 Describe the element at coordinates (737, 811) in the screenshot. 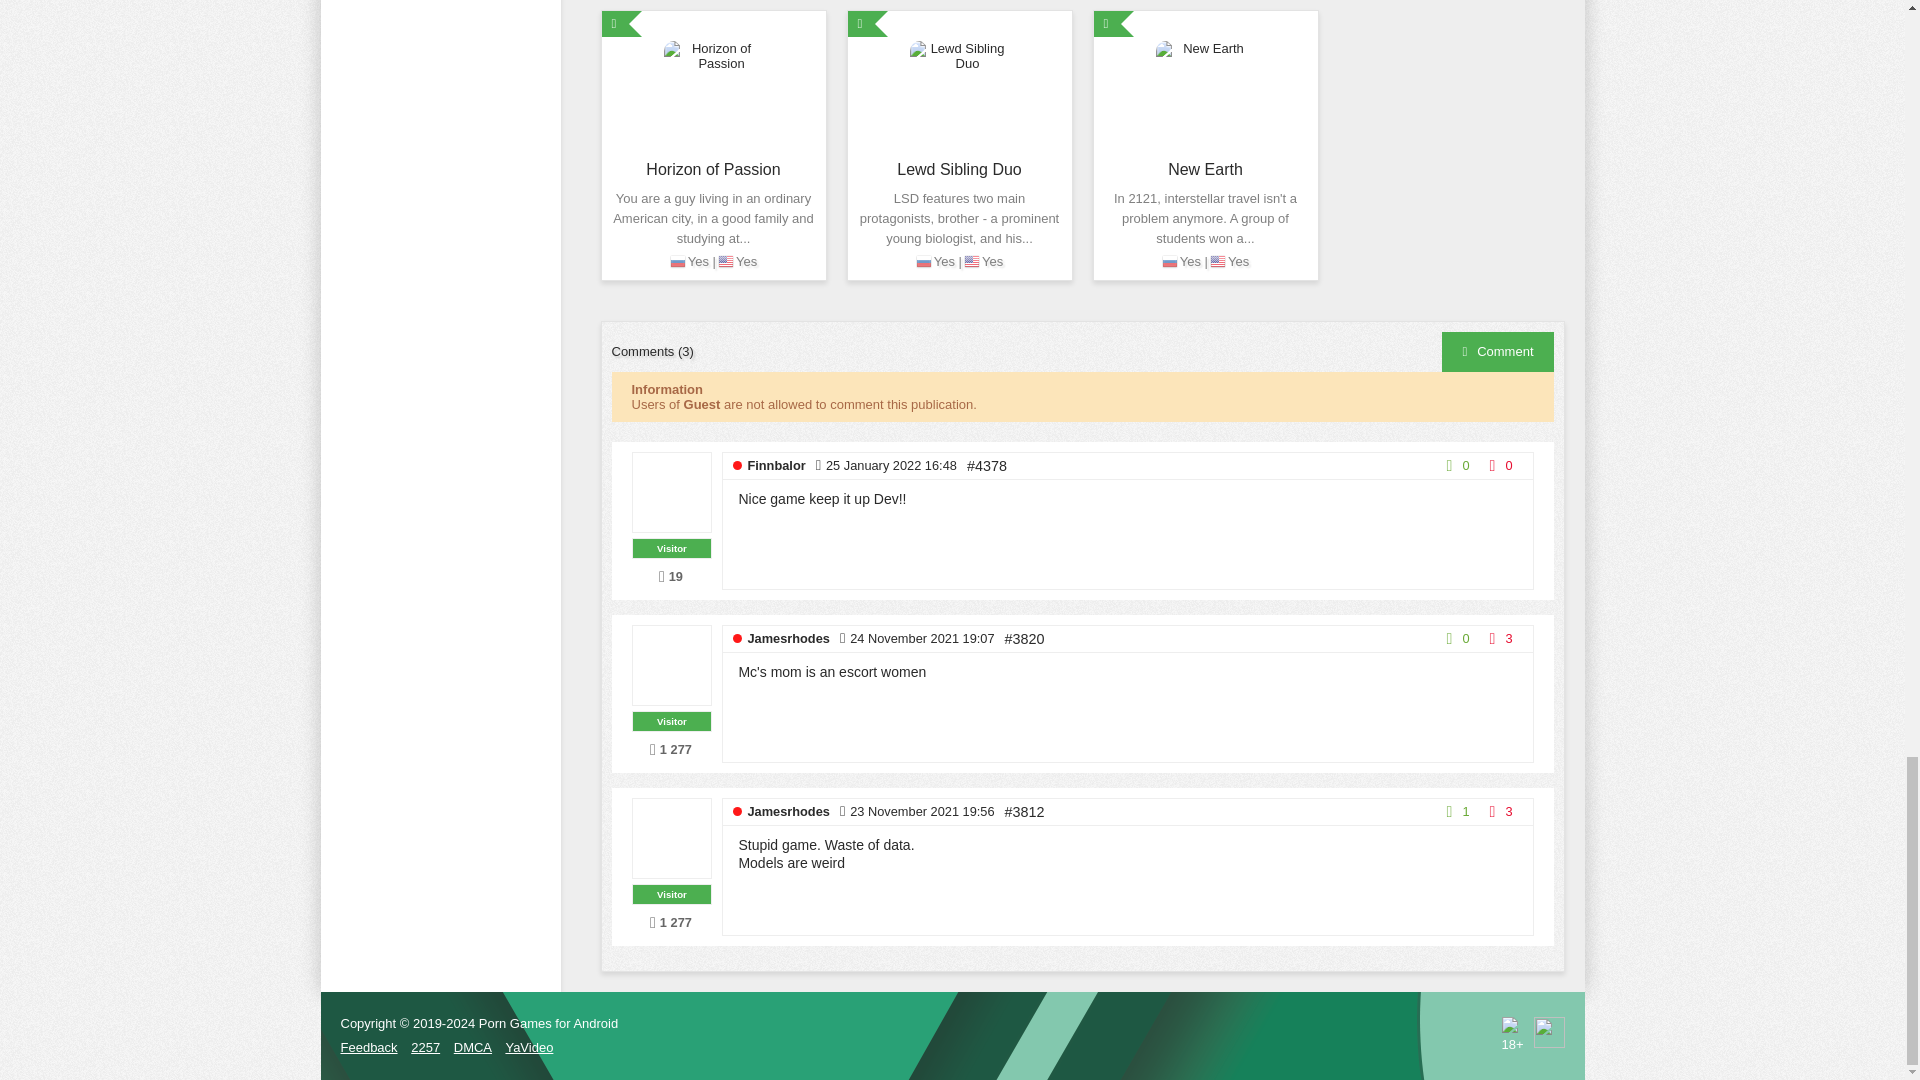

I see `offline` at that location.